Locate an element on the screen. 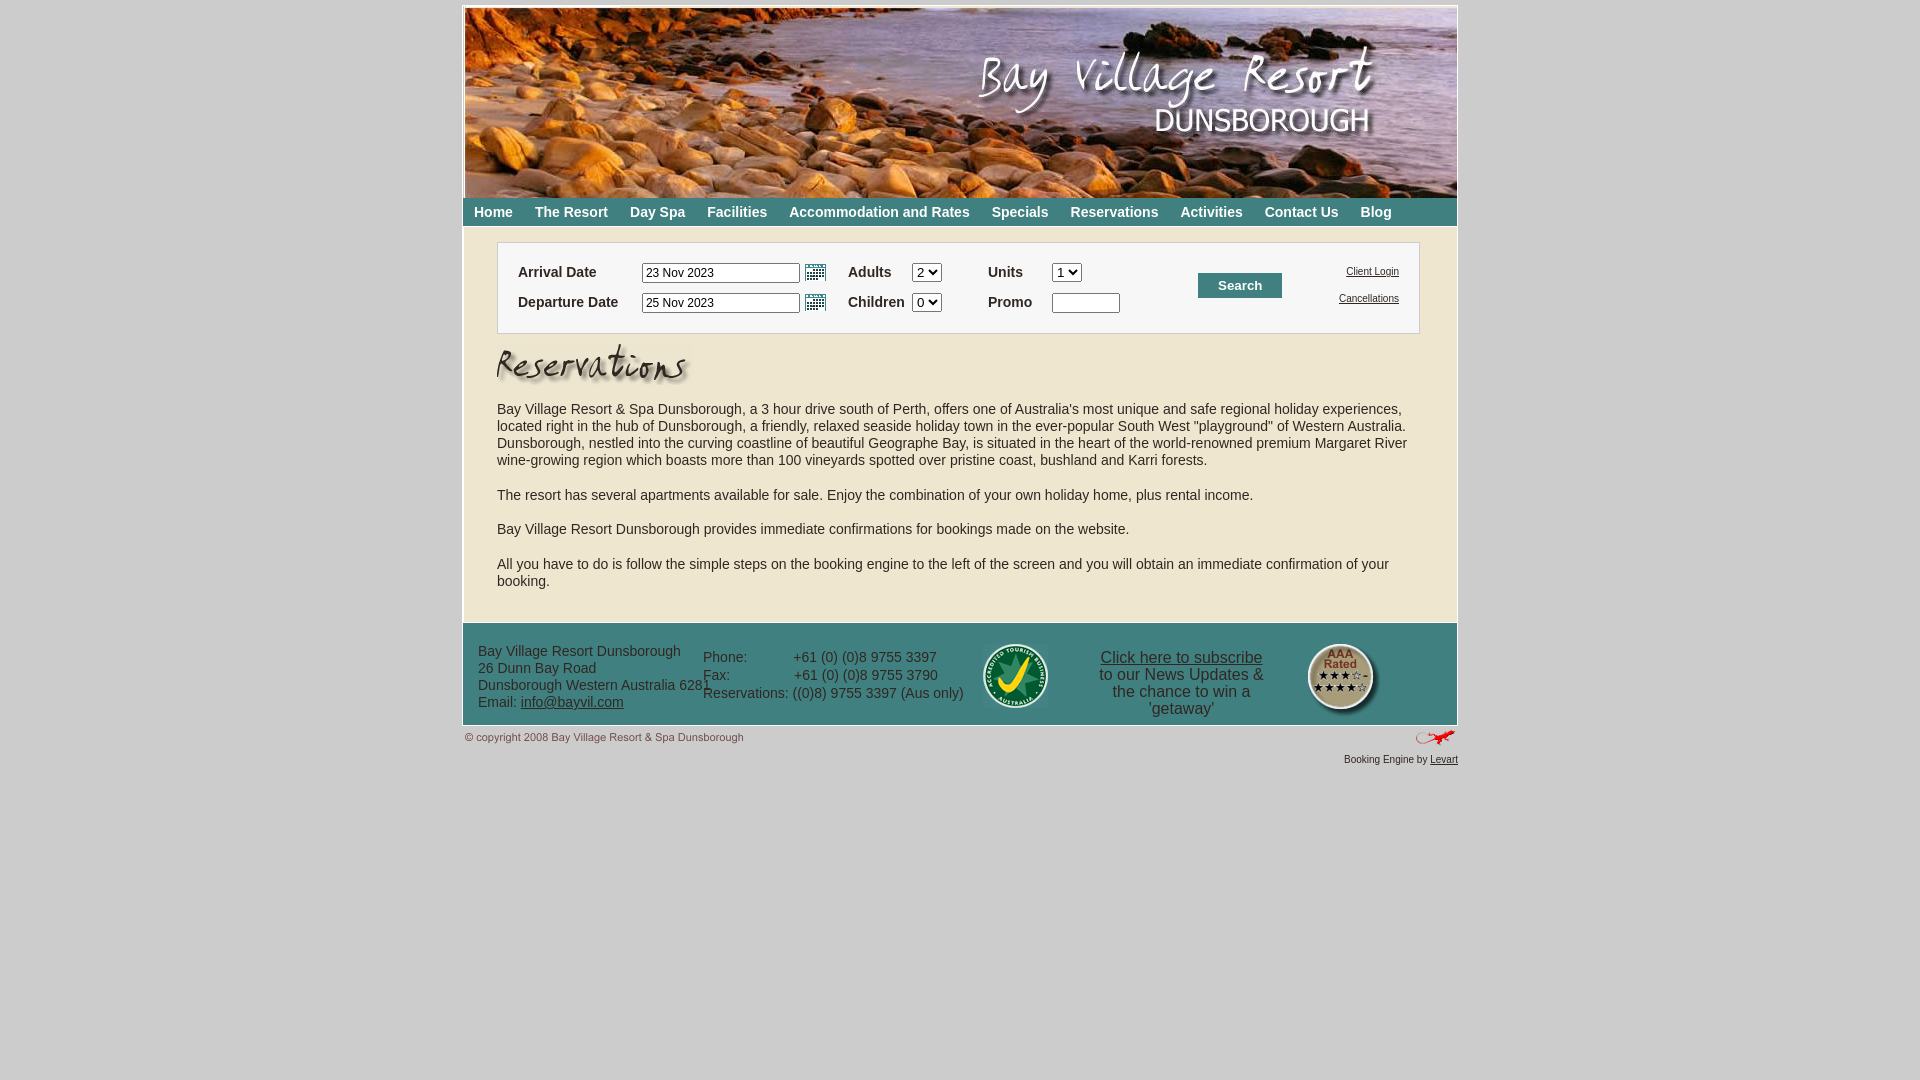 This screenshot has width=1920, height=1080. Contact Us is located at coordinates (1302, 212).